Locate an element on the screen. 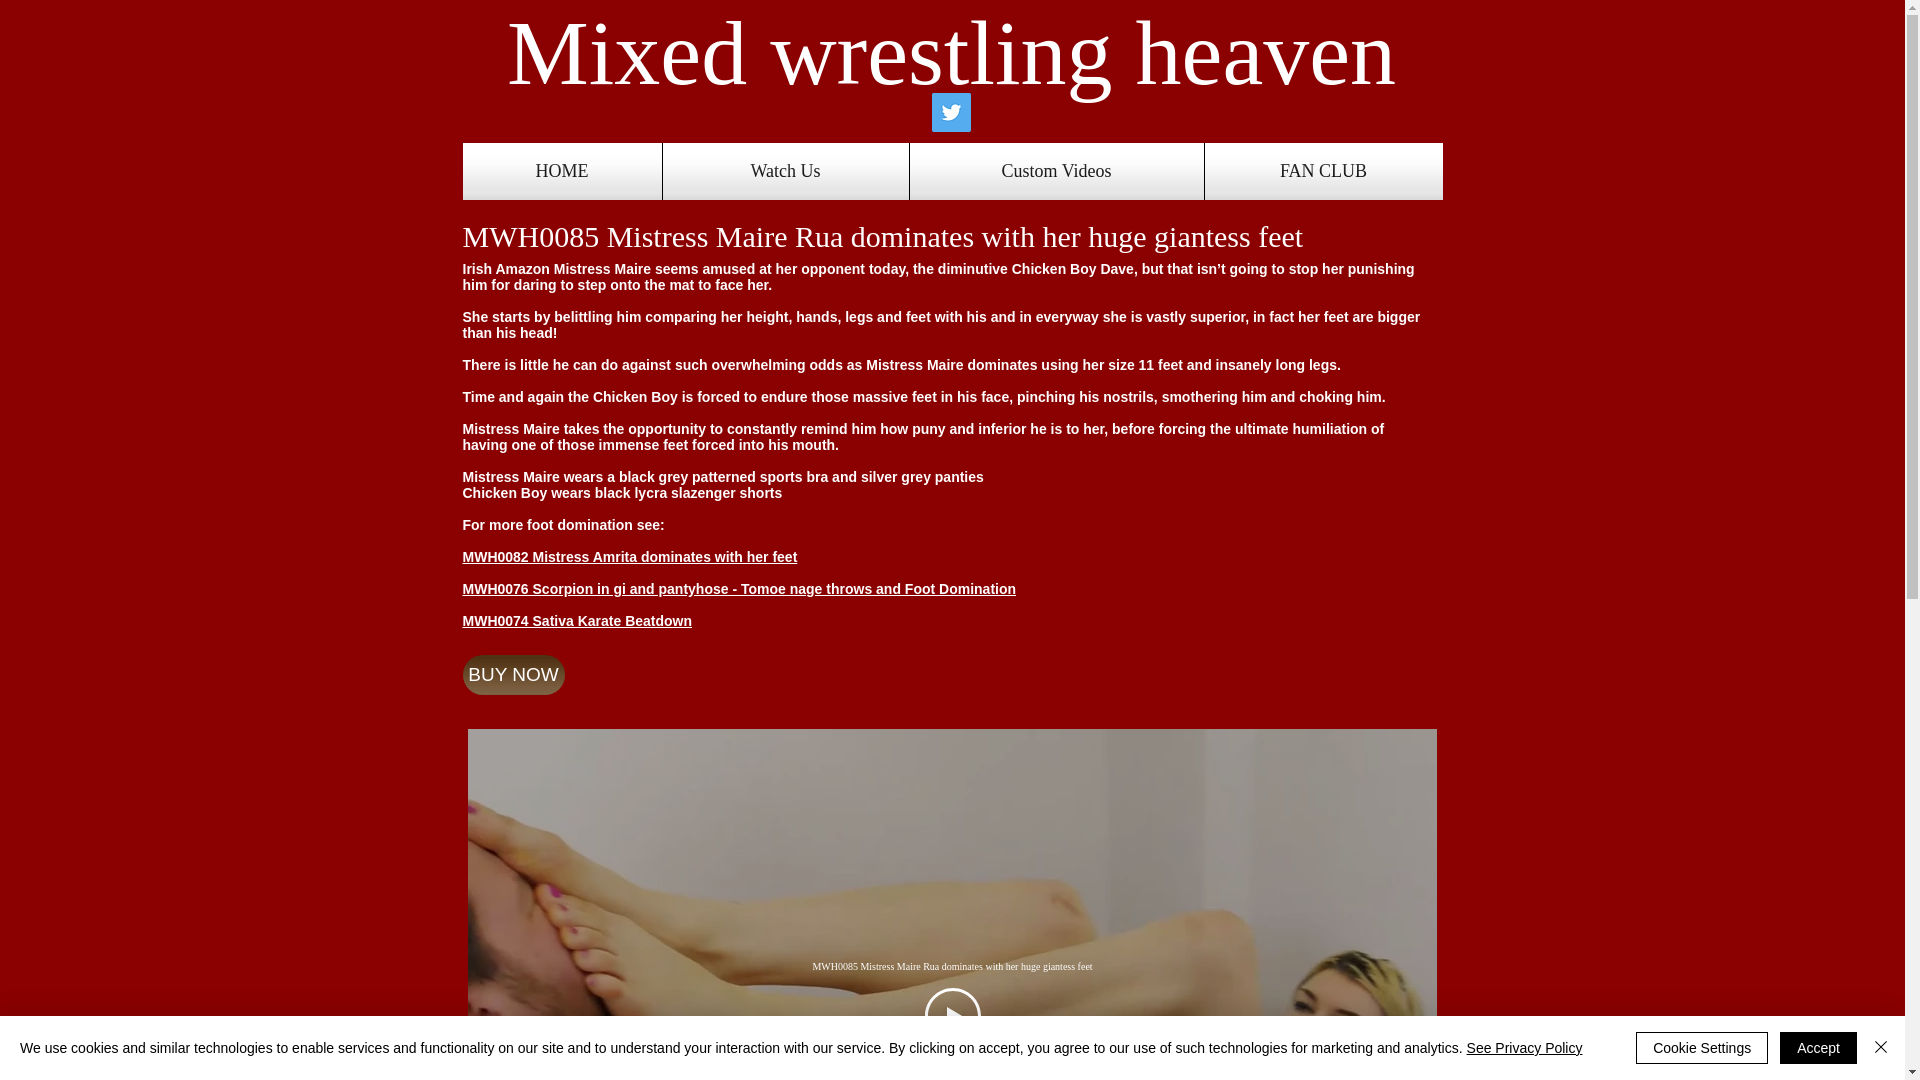  Watch Us is located at coordinates (785, 170).